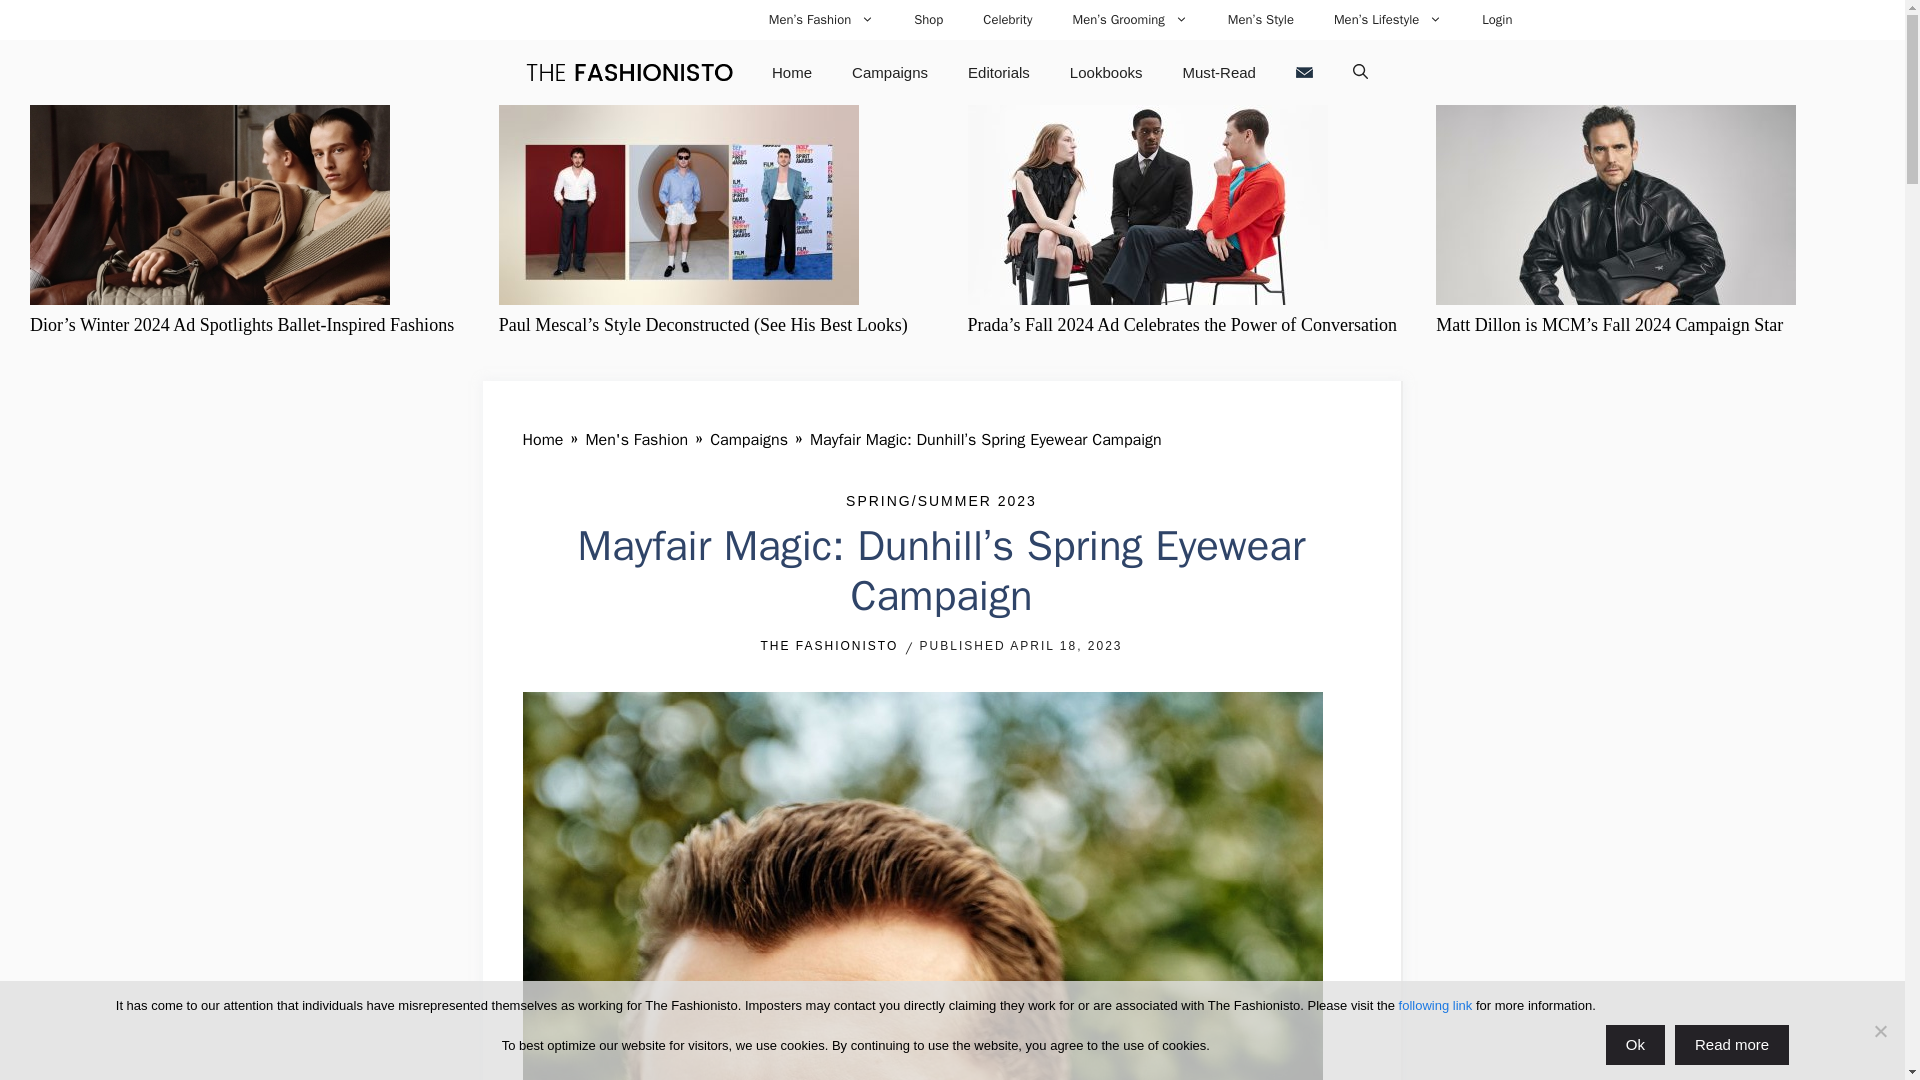 The width and height of the screenshot is (1920, 1080). What do you see at coordinates (890, 72) in the screenshot?
I see `Campaigns` at bounding box center [890, 72].